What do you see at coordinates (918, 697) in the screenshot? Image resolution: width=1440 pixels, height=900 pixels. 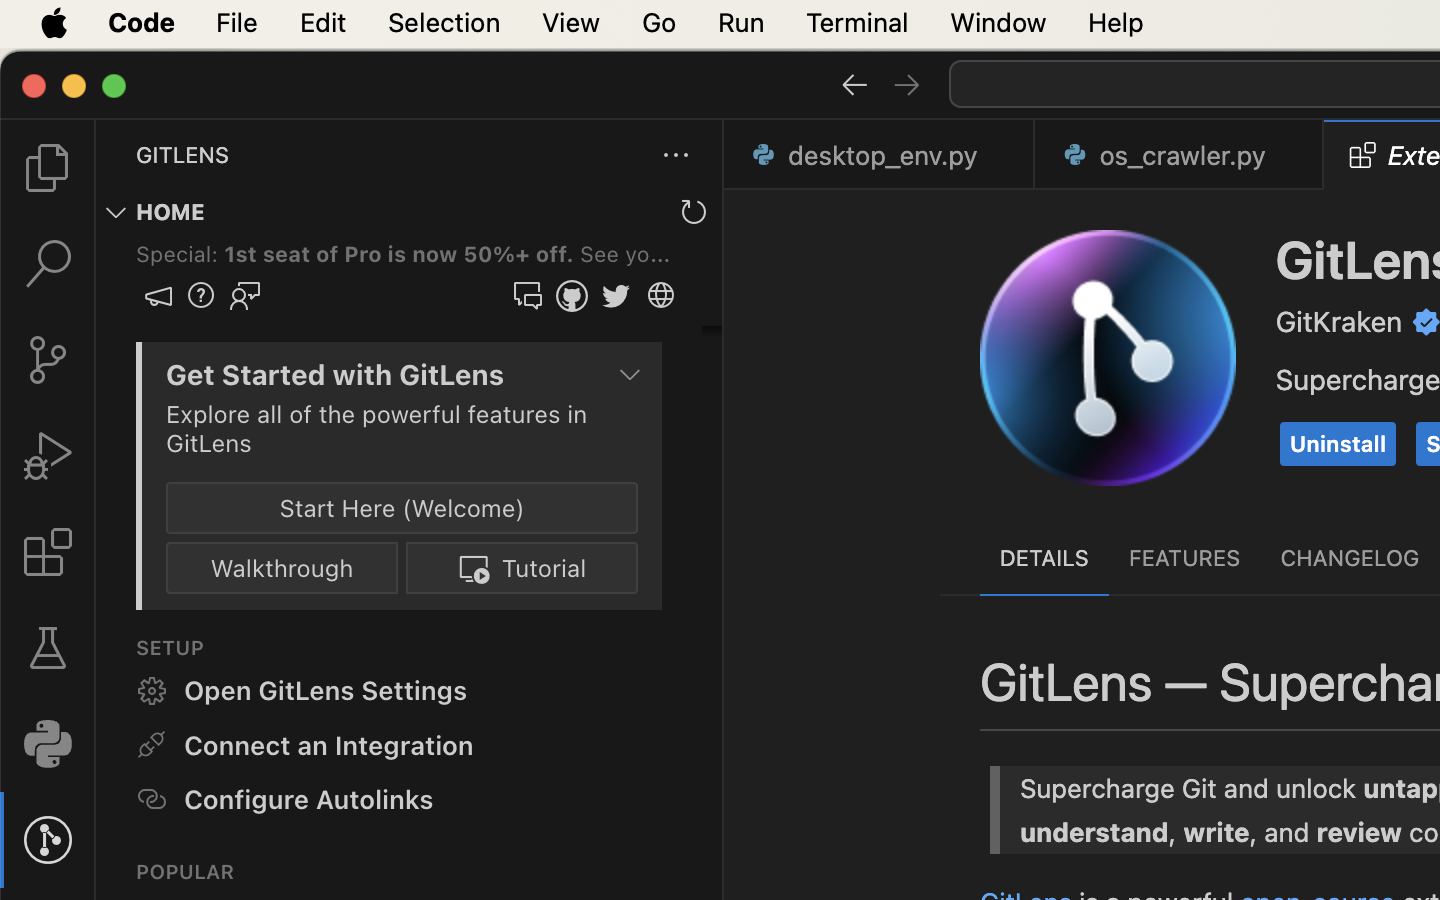 I see `Inline Blame` at bounding box center [918, 697].